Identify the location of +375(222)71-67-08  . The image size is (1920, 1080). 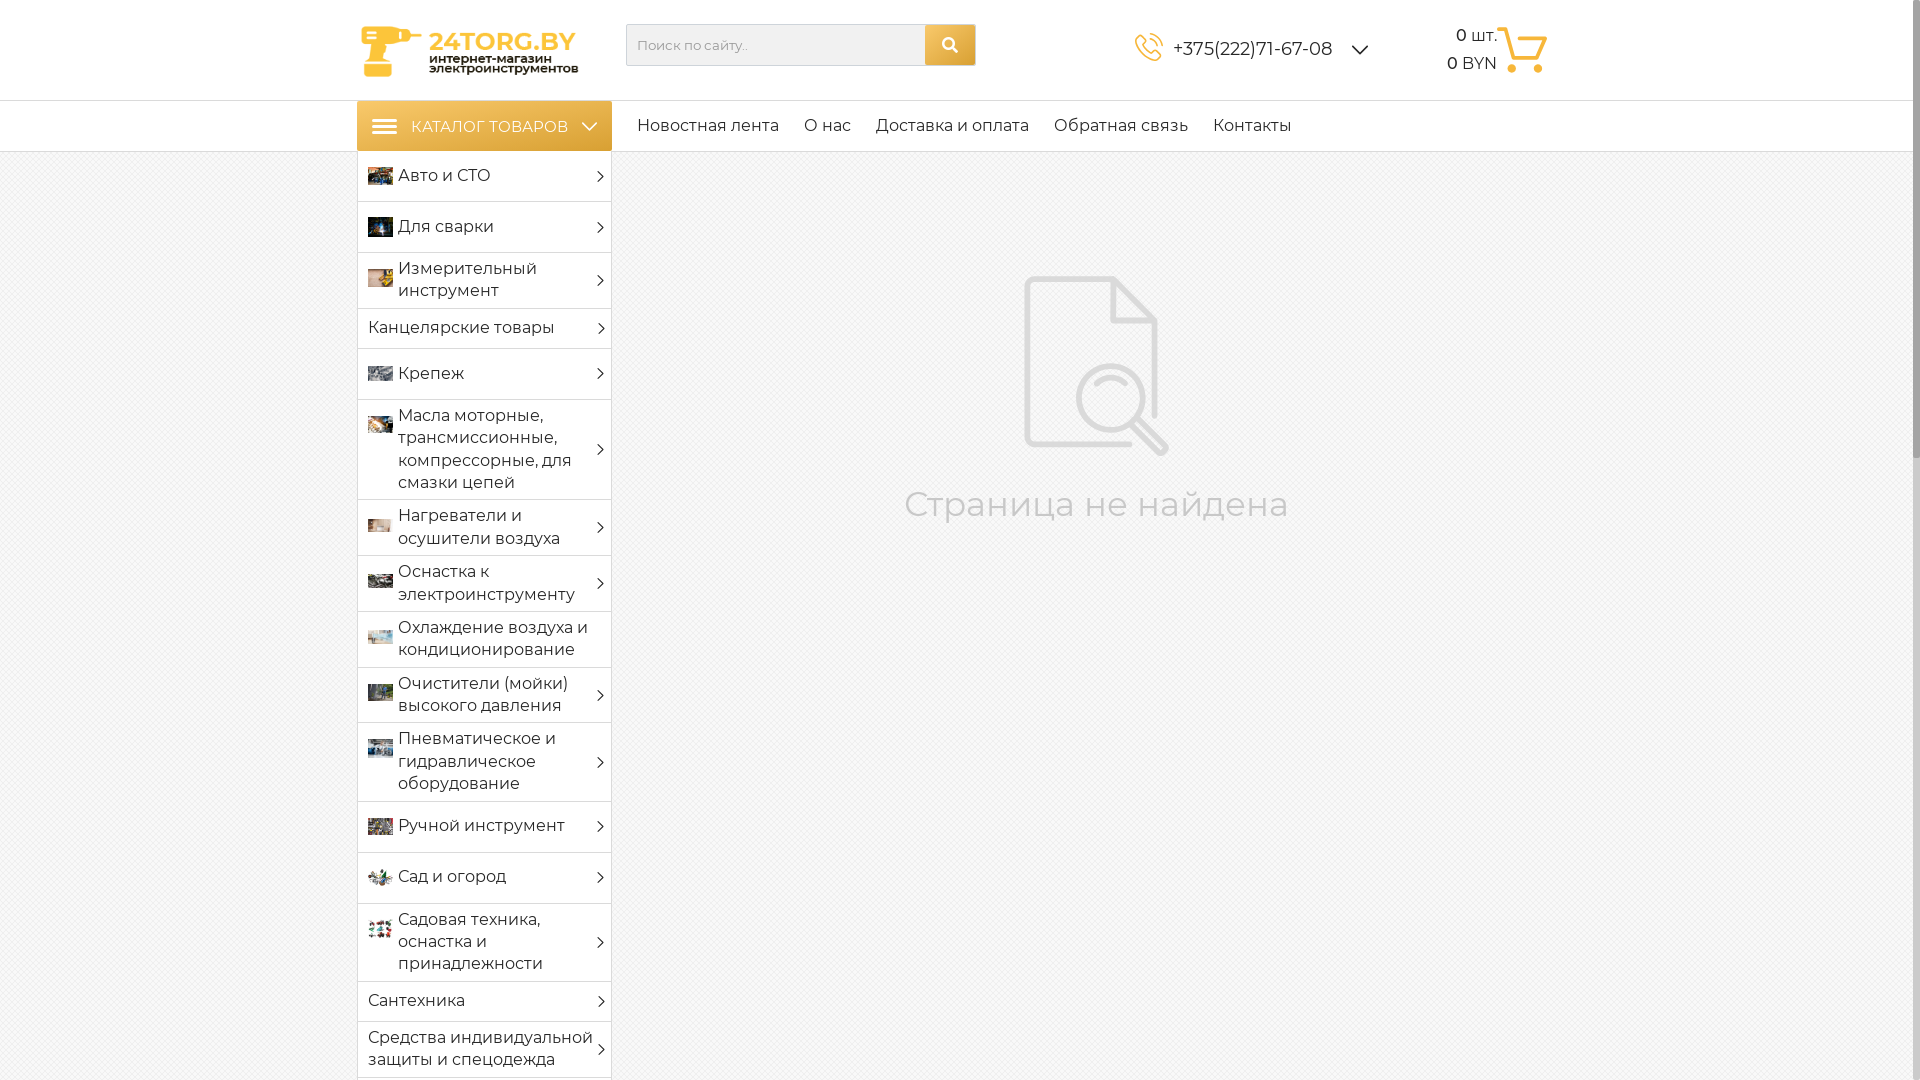
(1256, 50).